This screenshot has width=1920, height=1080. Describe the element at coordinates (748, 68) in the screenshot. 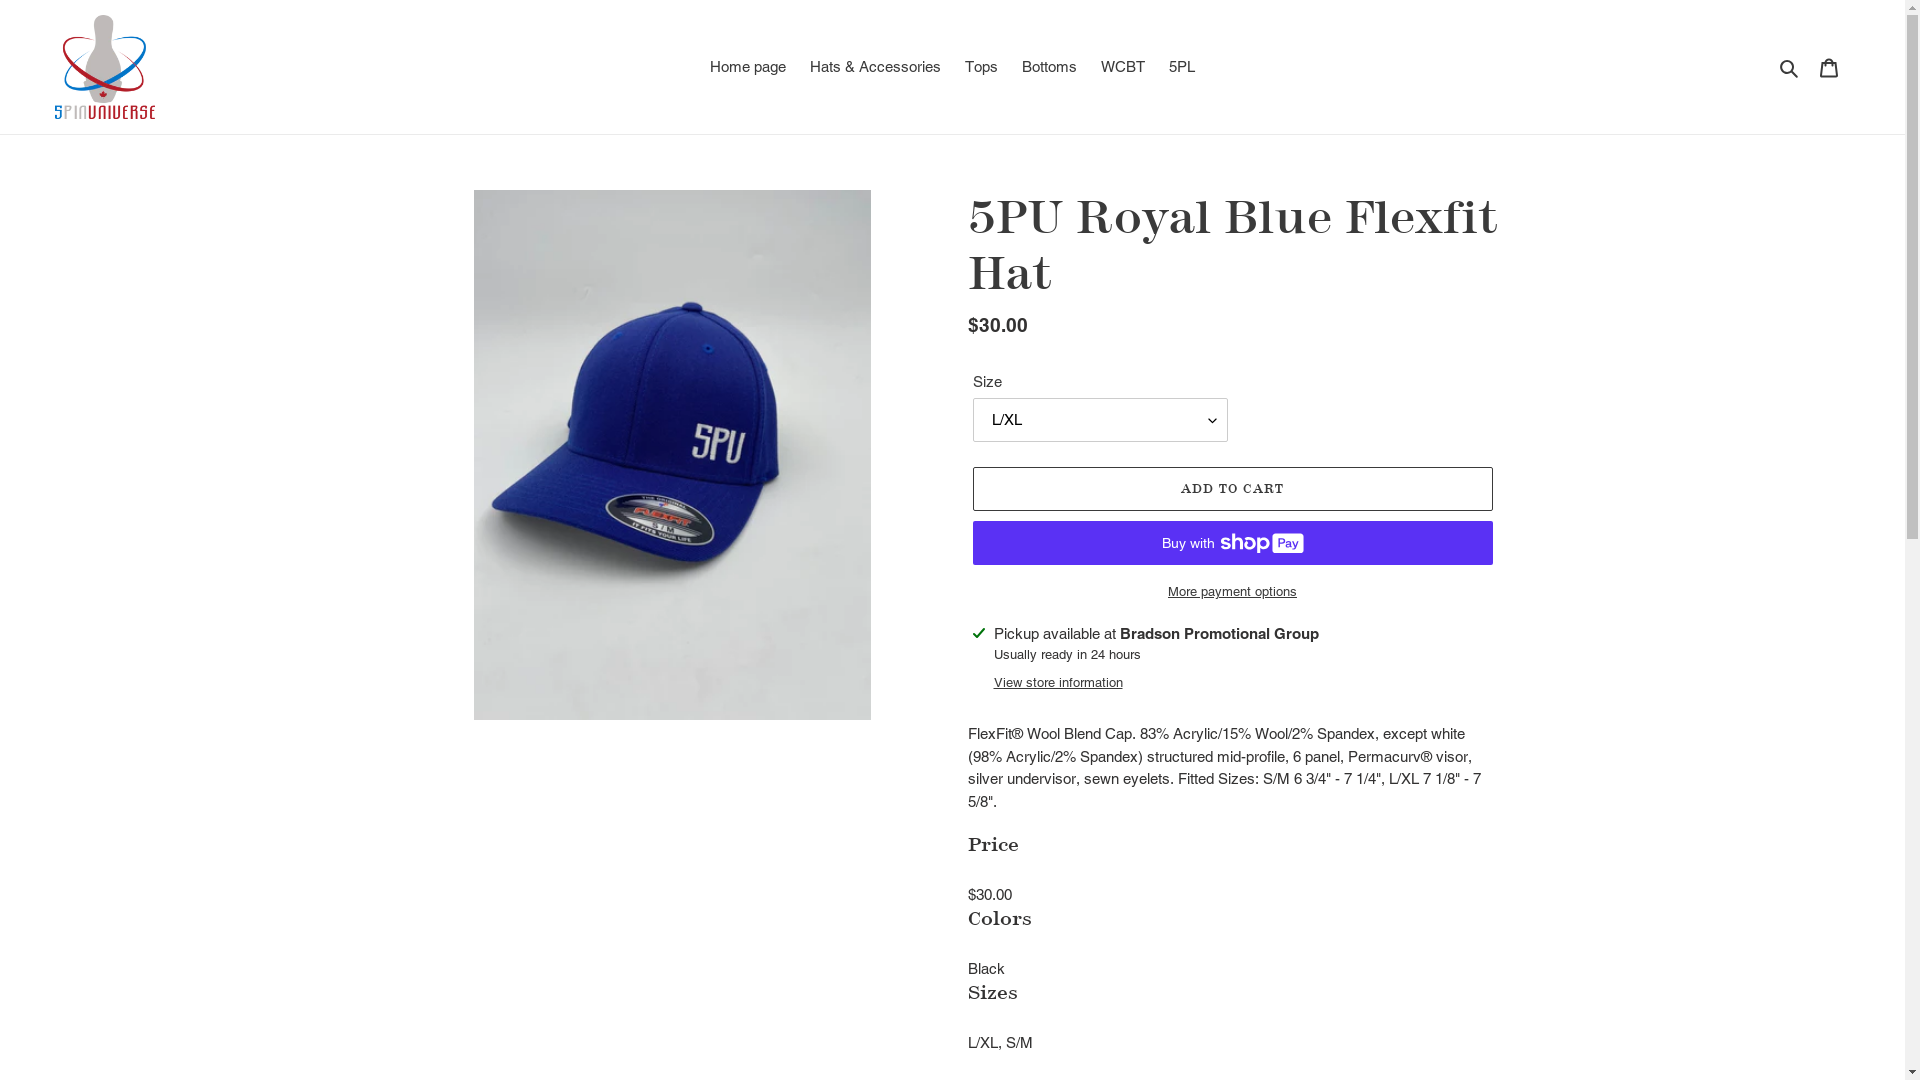

I see `Home page` at that location.